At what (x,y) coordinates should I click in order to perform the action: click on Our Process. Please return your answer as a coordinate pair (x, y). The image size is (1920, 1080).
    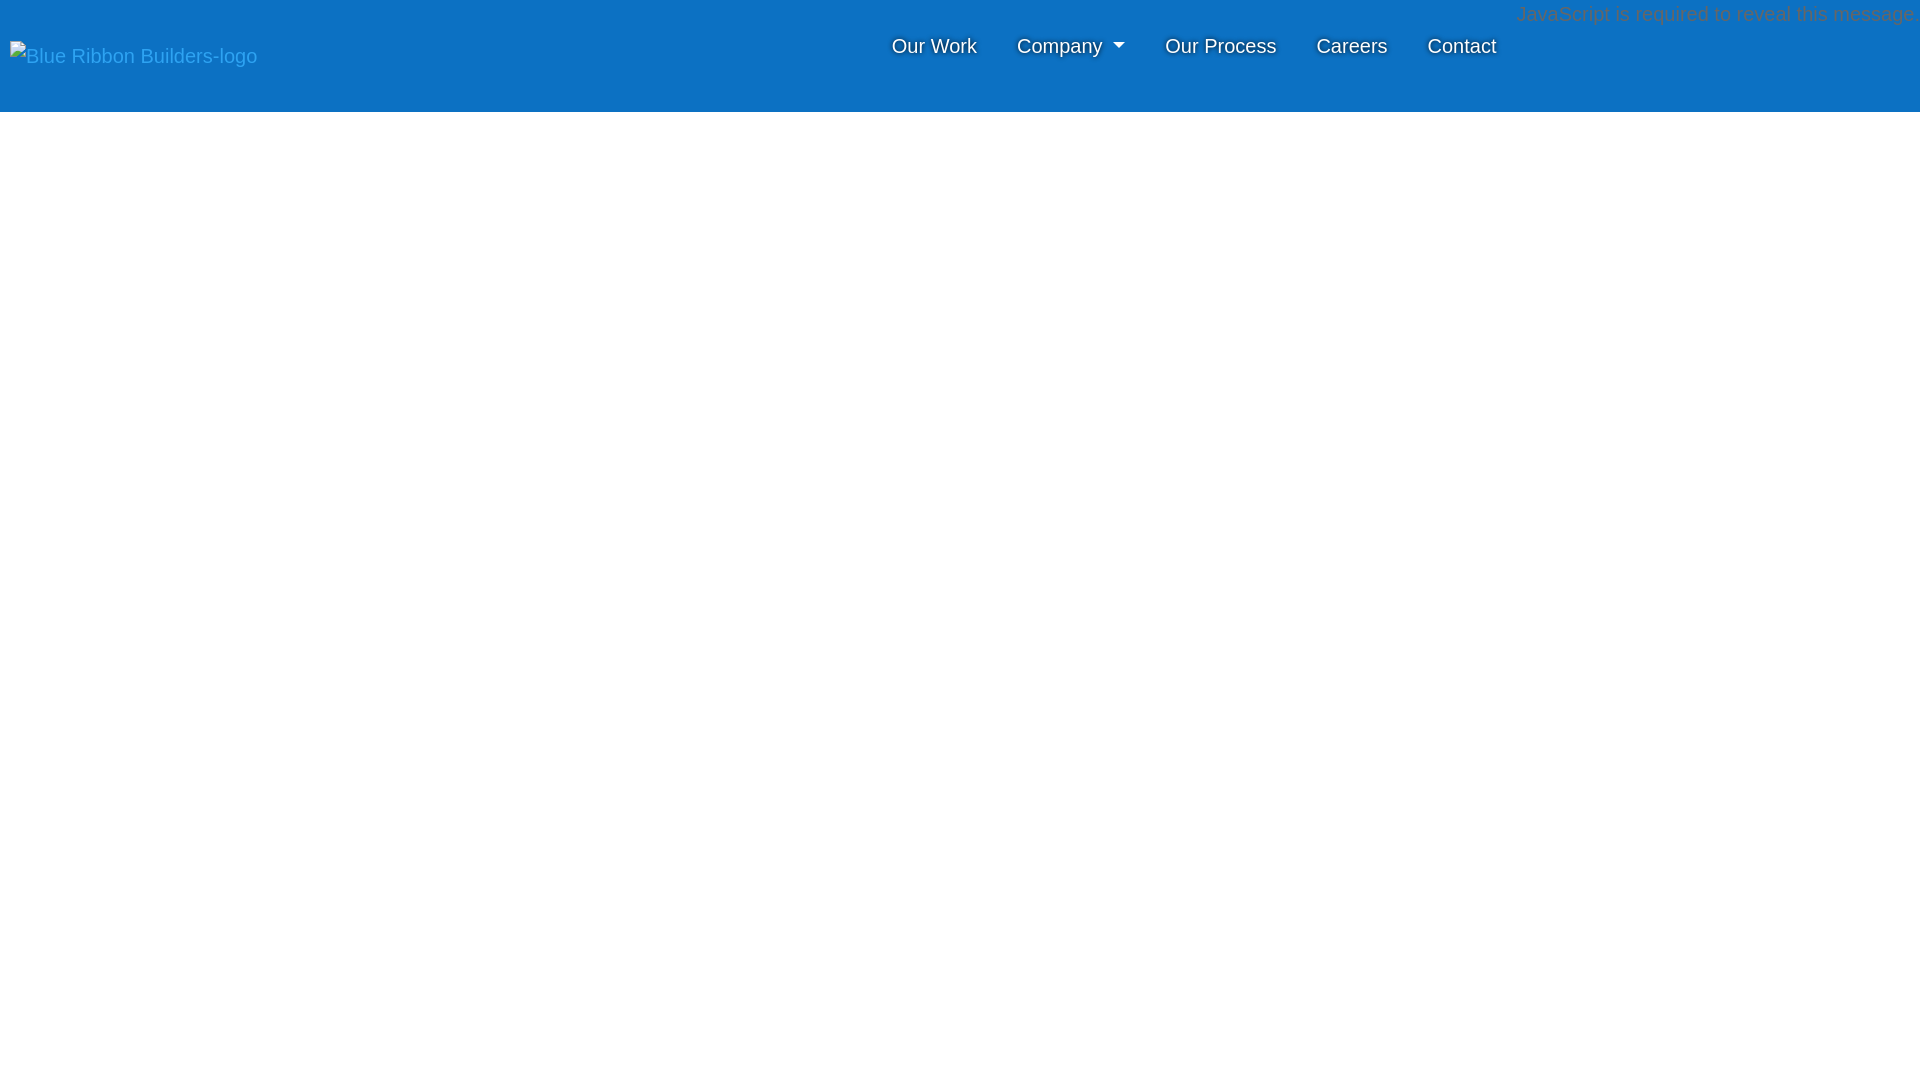
    Looking at the image, I should click on (1220, 46).